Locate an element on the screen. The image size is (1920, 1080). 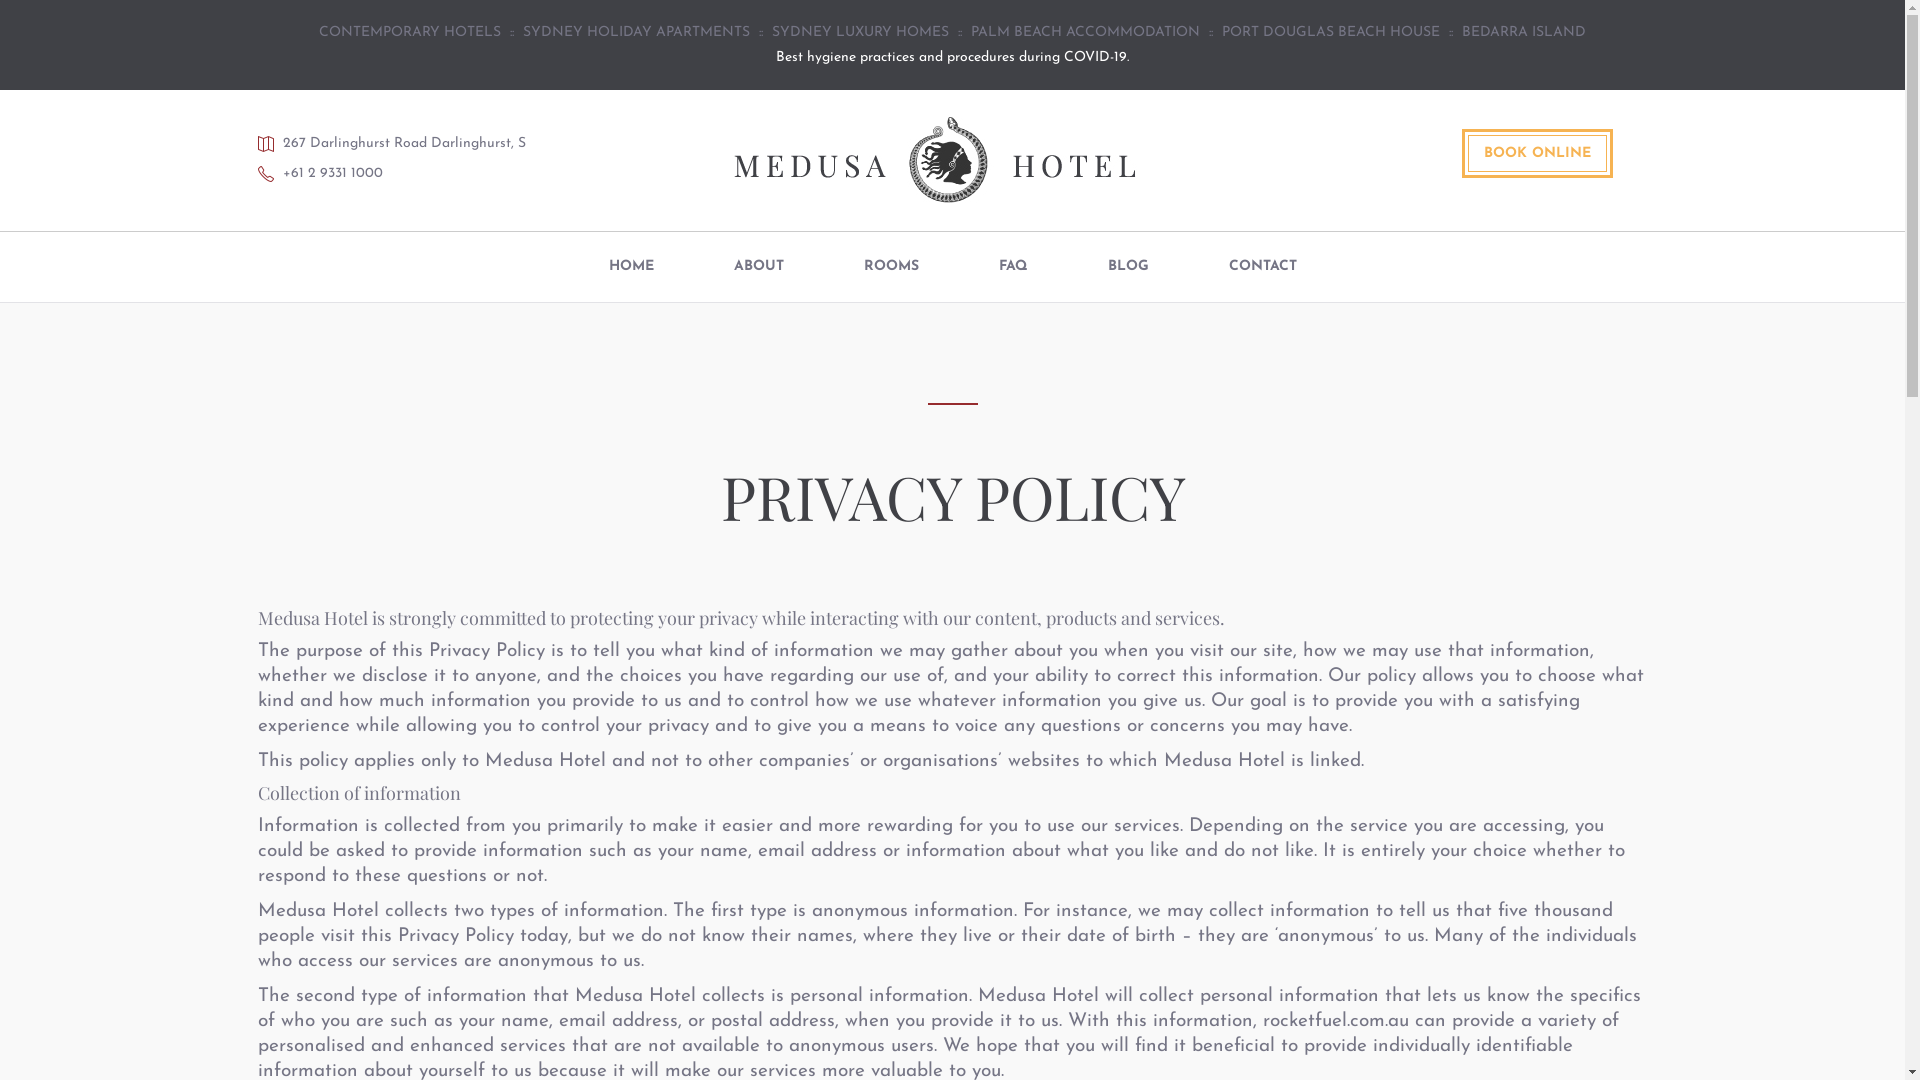
BLOG is located at coordinates (1128, 267).